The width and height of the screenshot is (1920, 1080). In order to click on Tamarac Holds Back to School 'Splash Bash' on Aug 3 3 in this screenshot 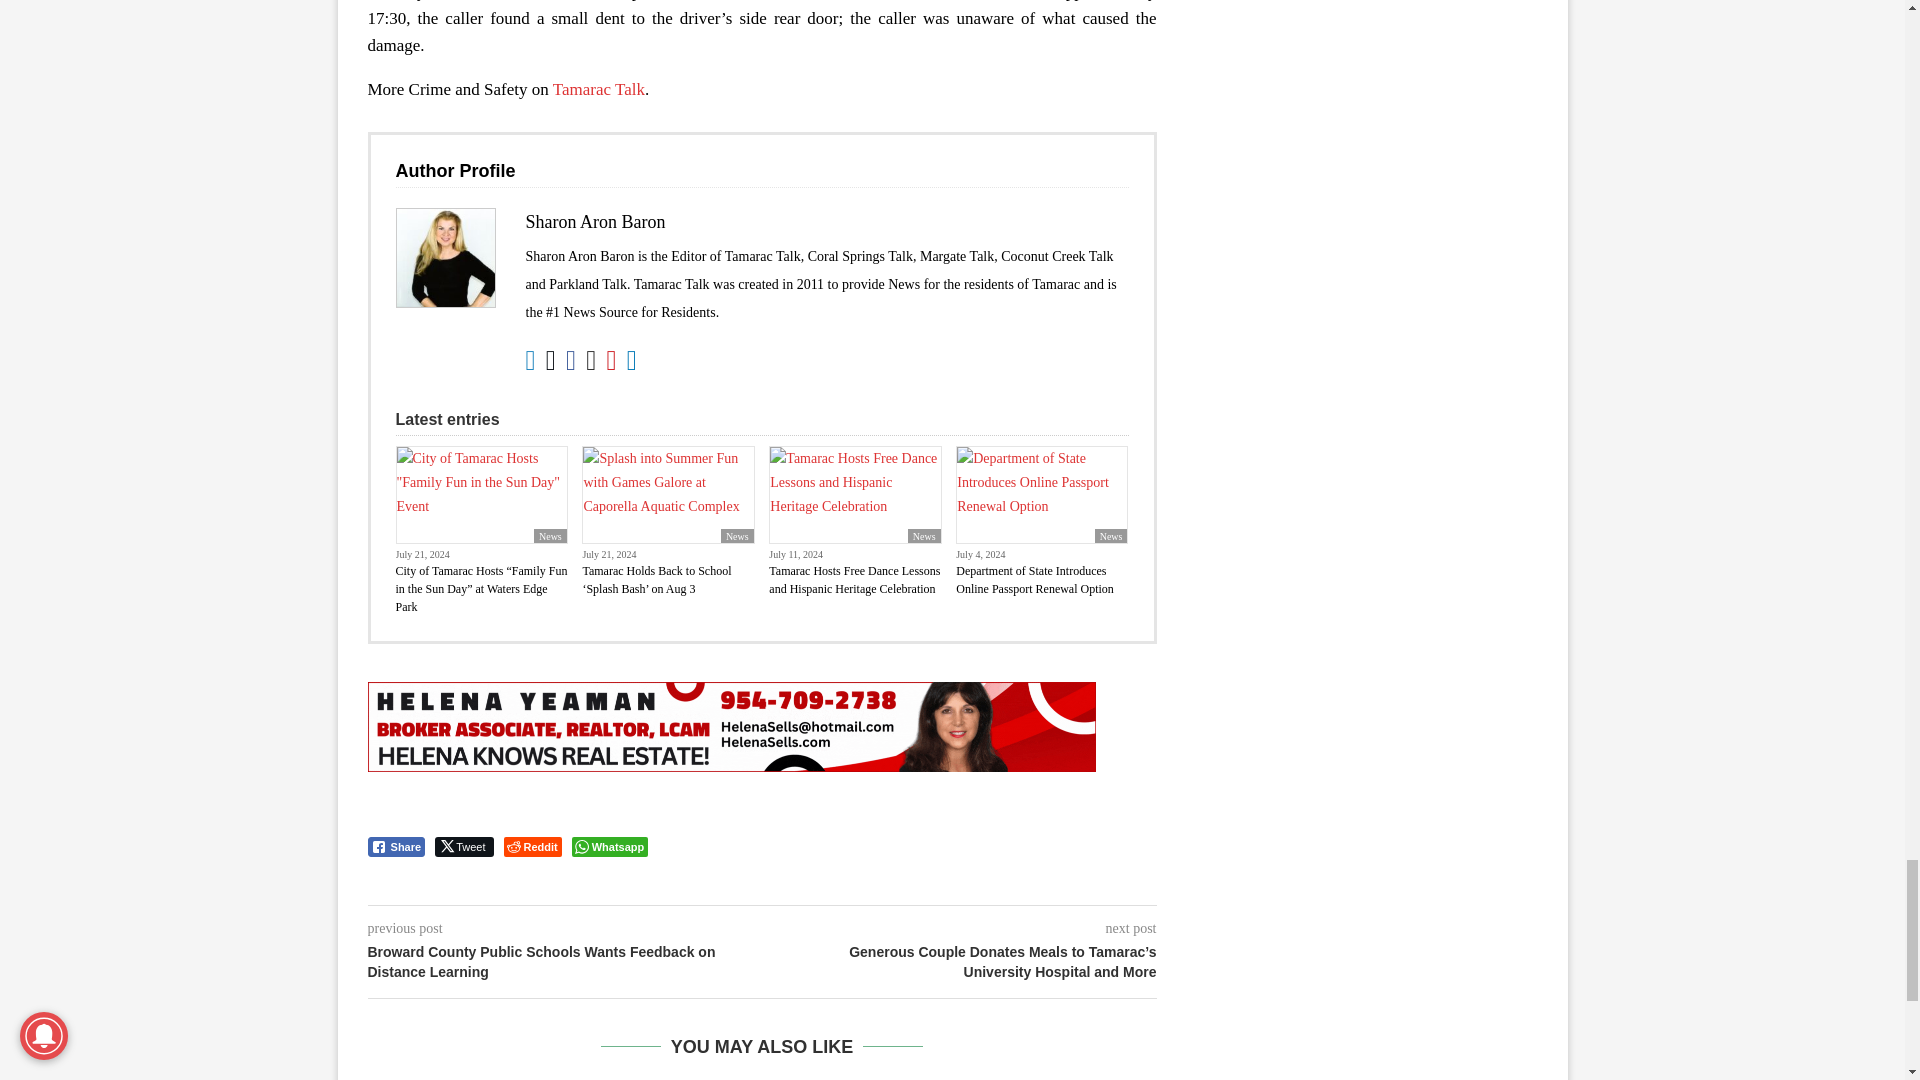, I will do `click(668, 495)`.